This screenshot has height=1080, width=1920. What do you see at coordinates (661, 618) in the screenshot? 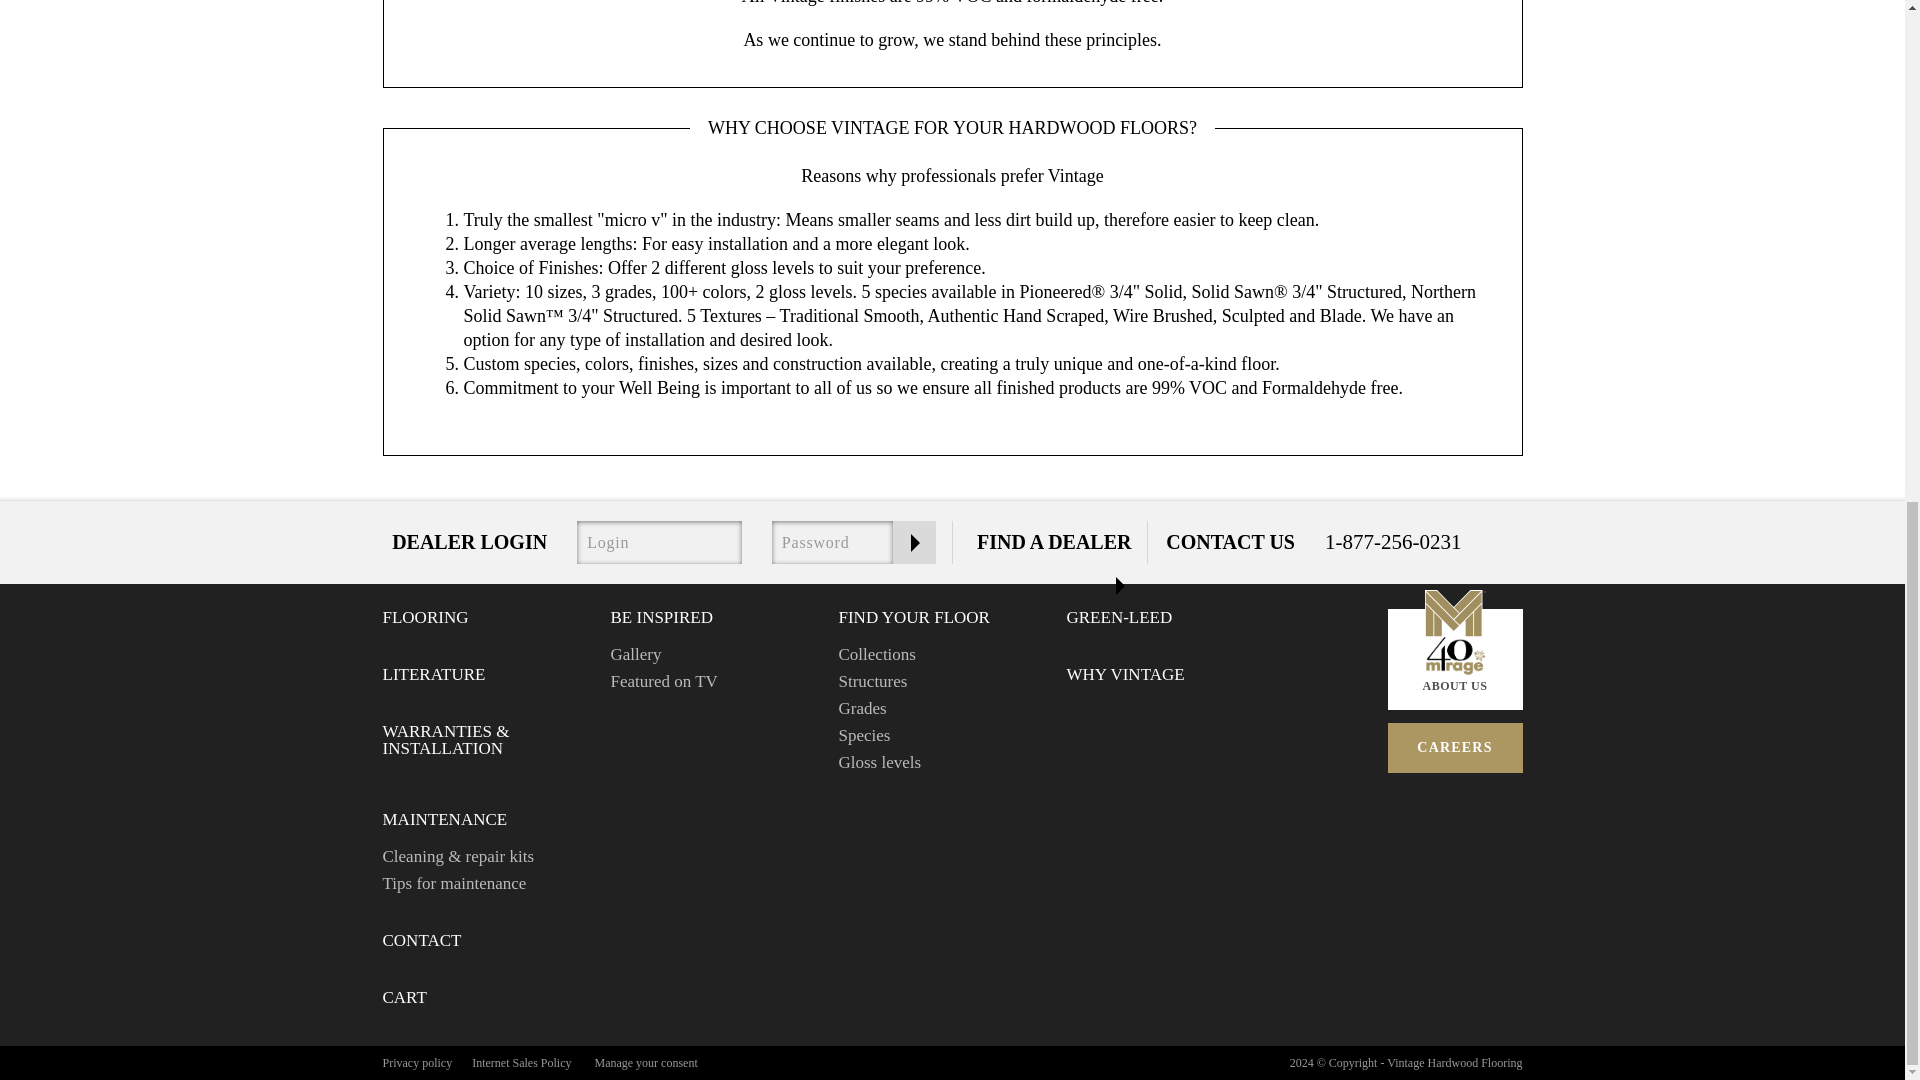
I see `BE INSPIRED` at bounding box center [661, 618].